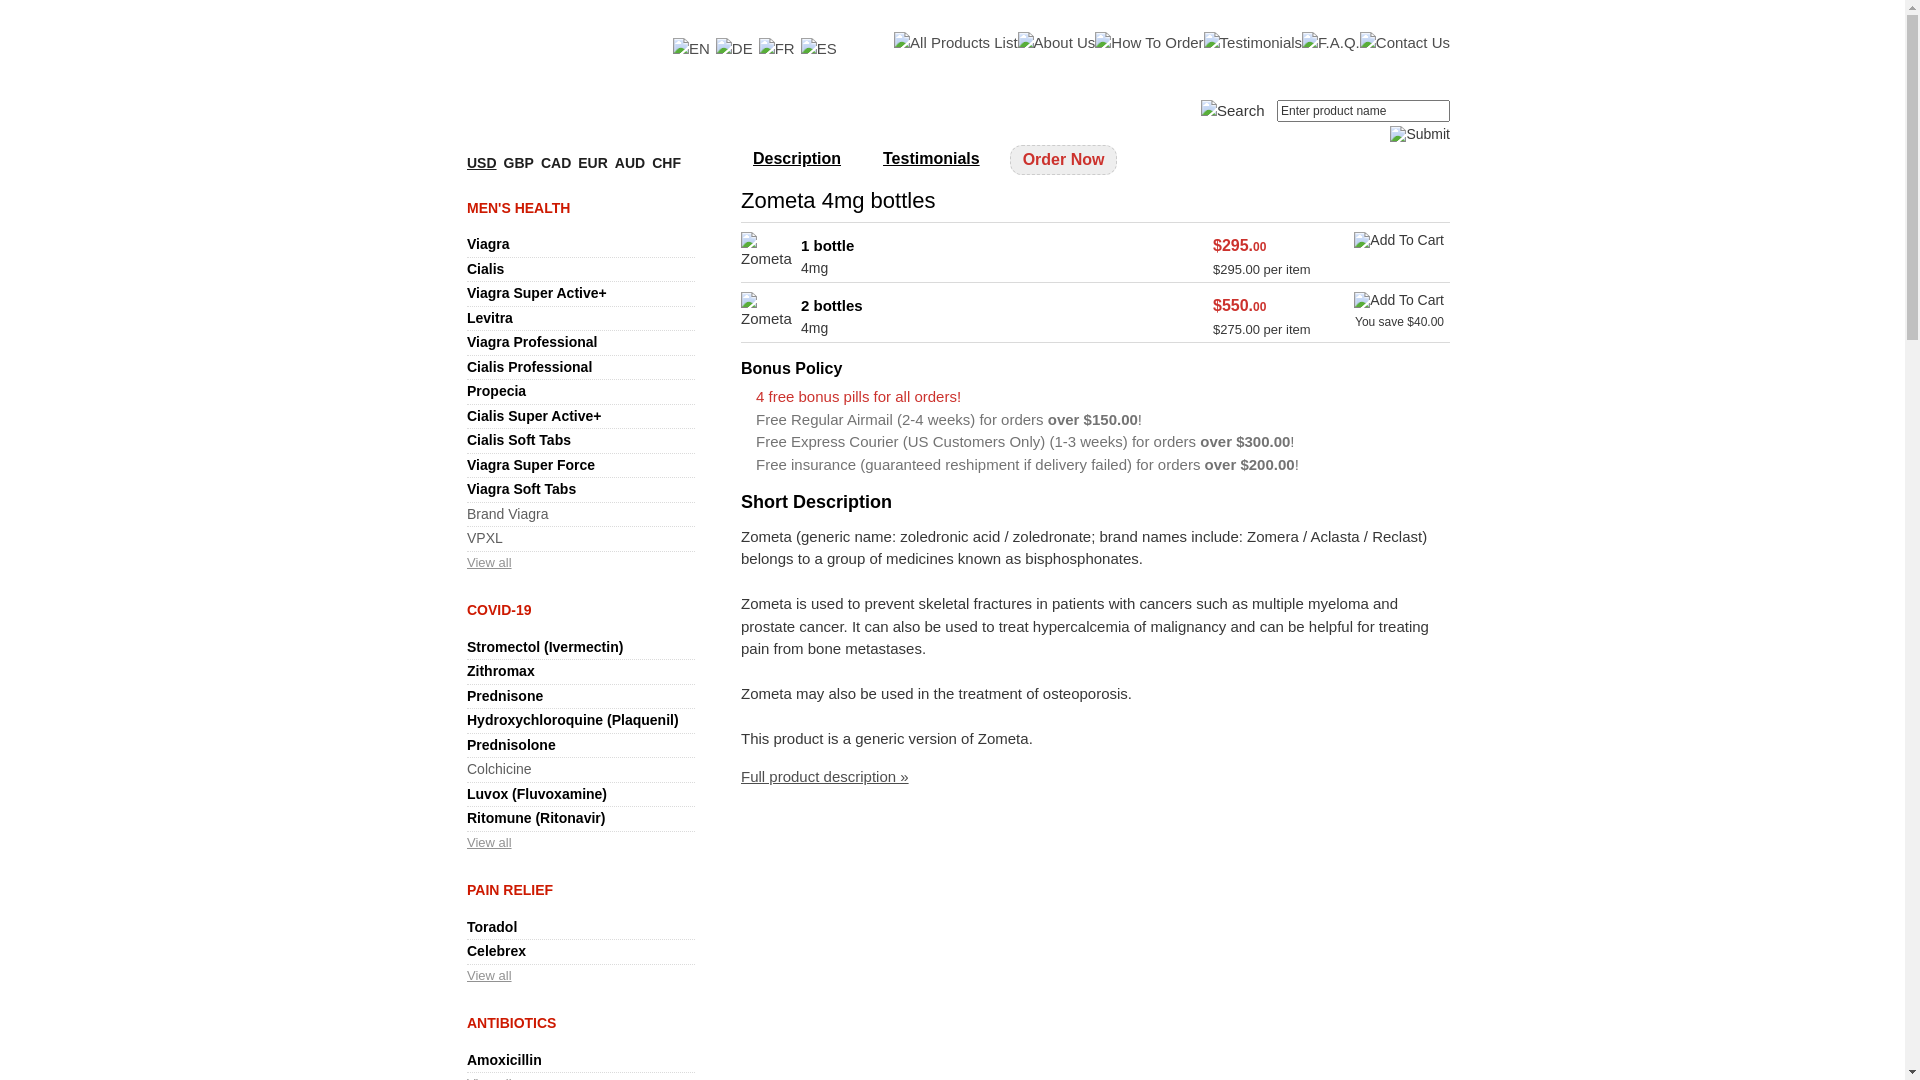 The height and width of the screenshot is (1080, 1920). Describe the element at coordinates (519, 163) in the screenshot. I see `GBP` at that location.